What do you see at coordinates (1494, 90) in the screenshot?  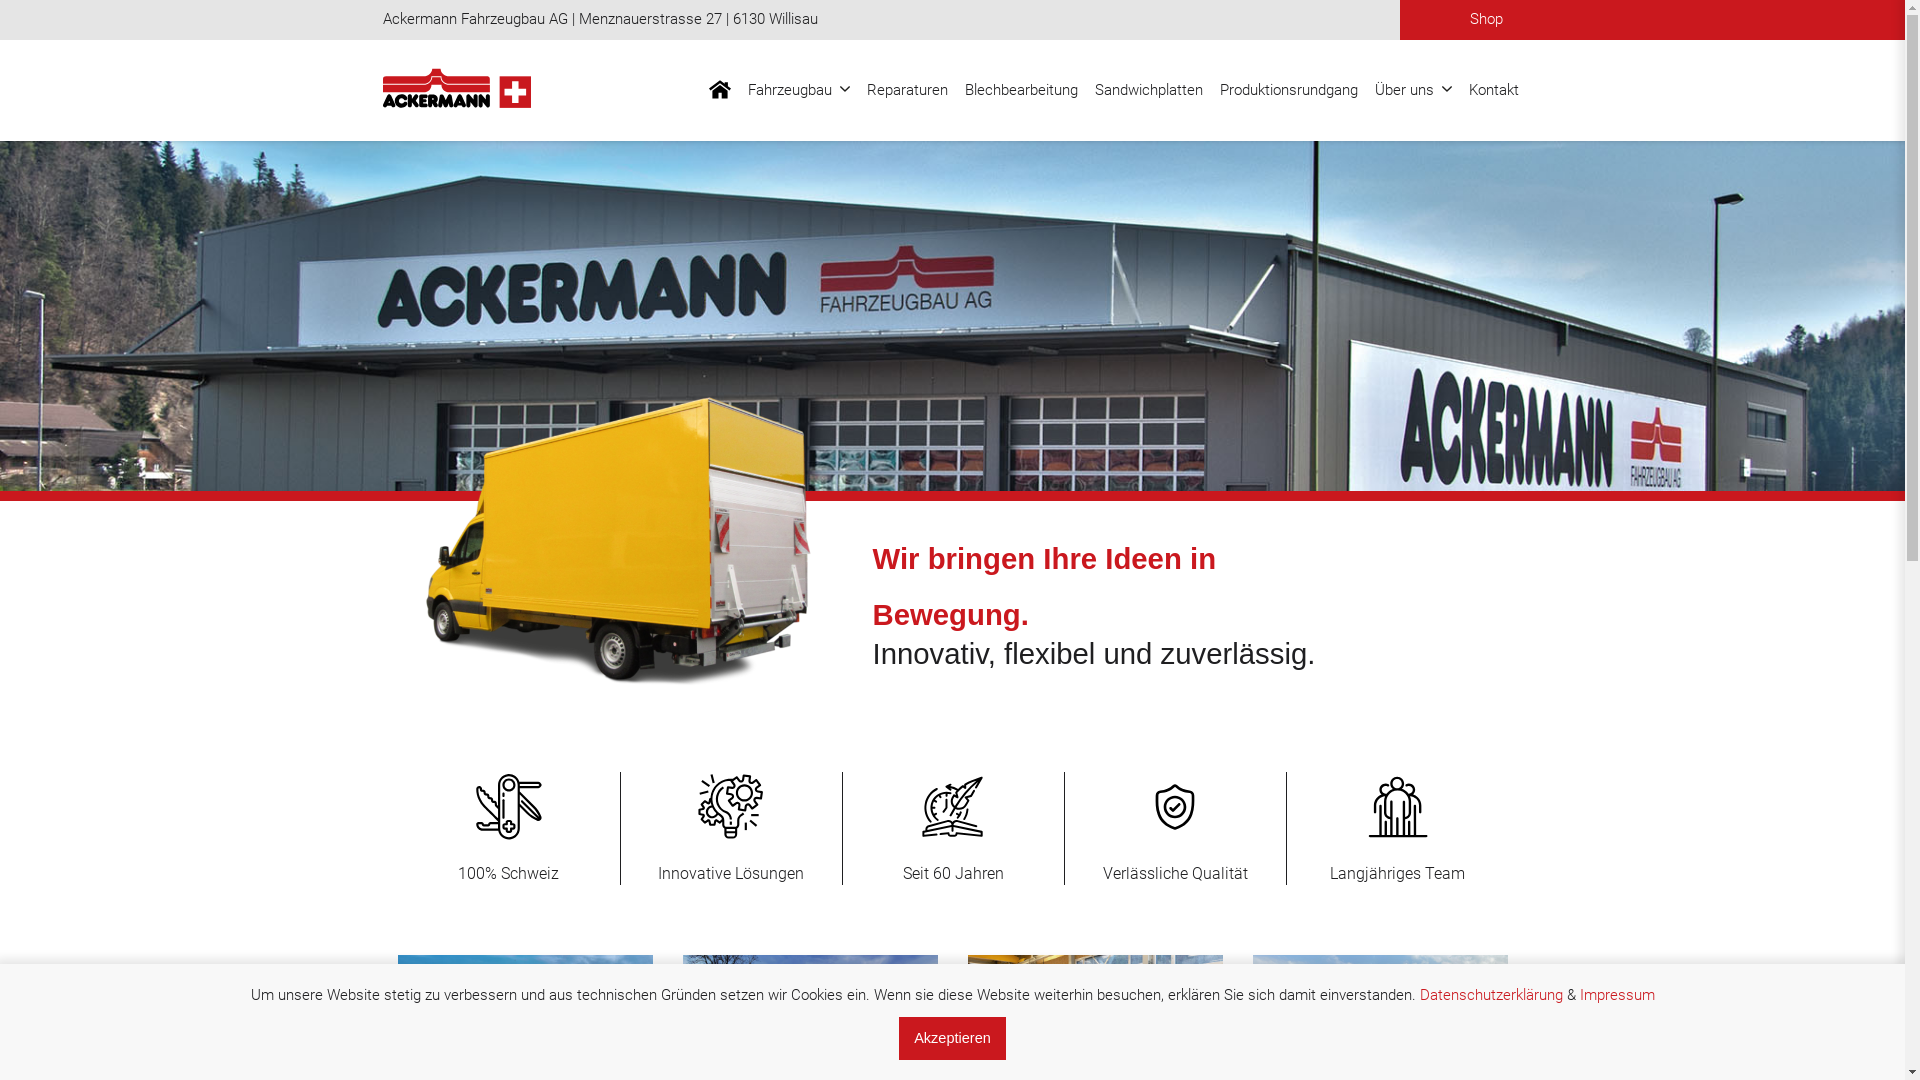 I see `Kontakt` at bounding box center [1494, 90].